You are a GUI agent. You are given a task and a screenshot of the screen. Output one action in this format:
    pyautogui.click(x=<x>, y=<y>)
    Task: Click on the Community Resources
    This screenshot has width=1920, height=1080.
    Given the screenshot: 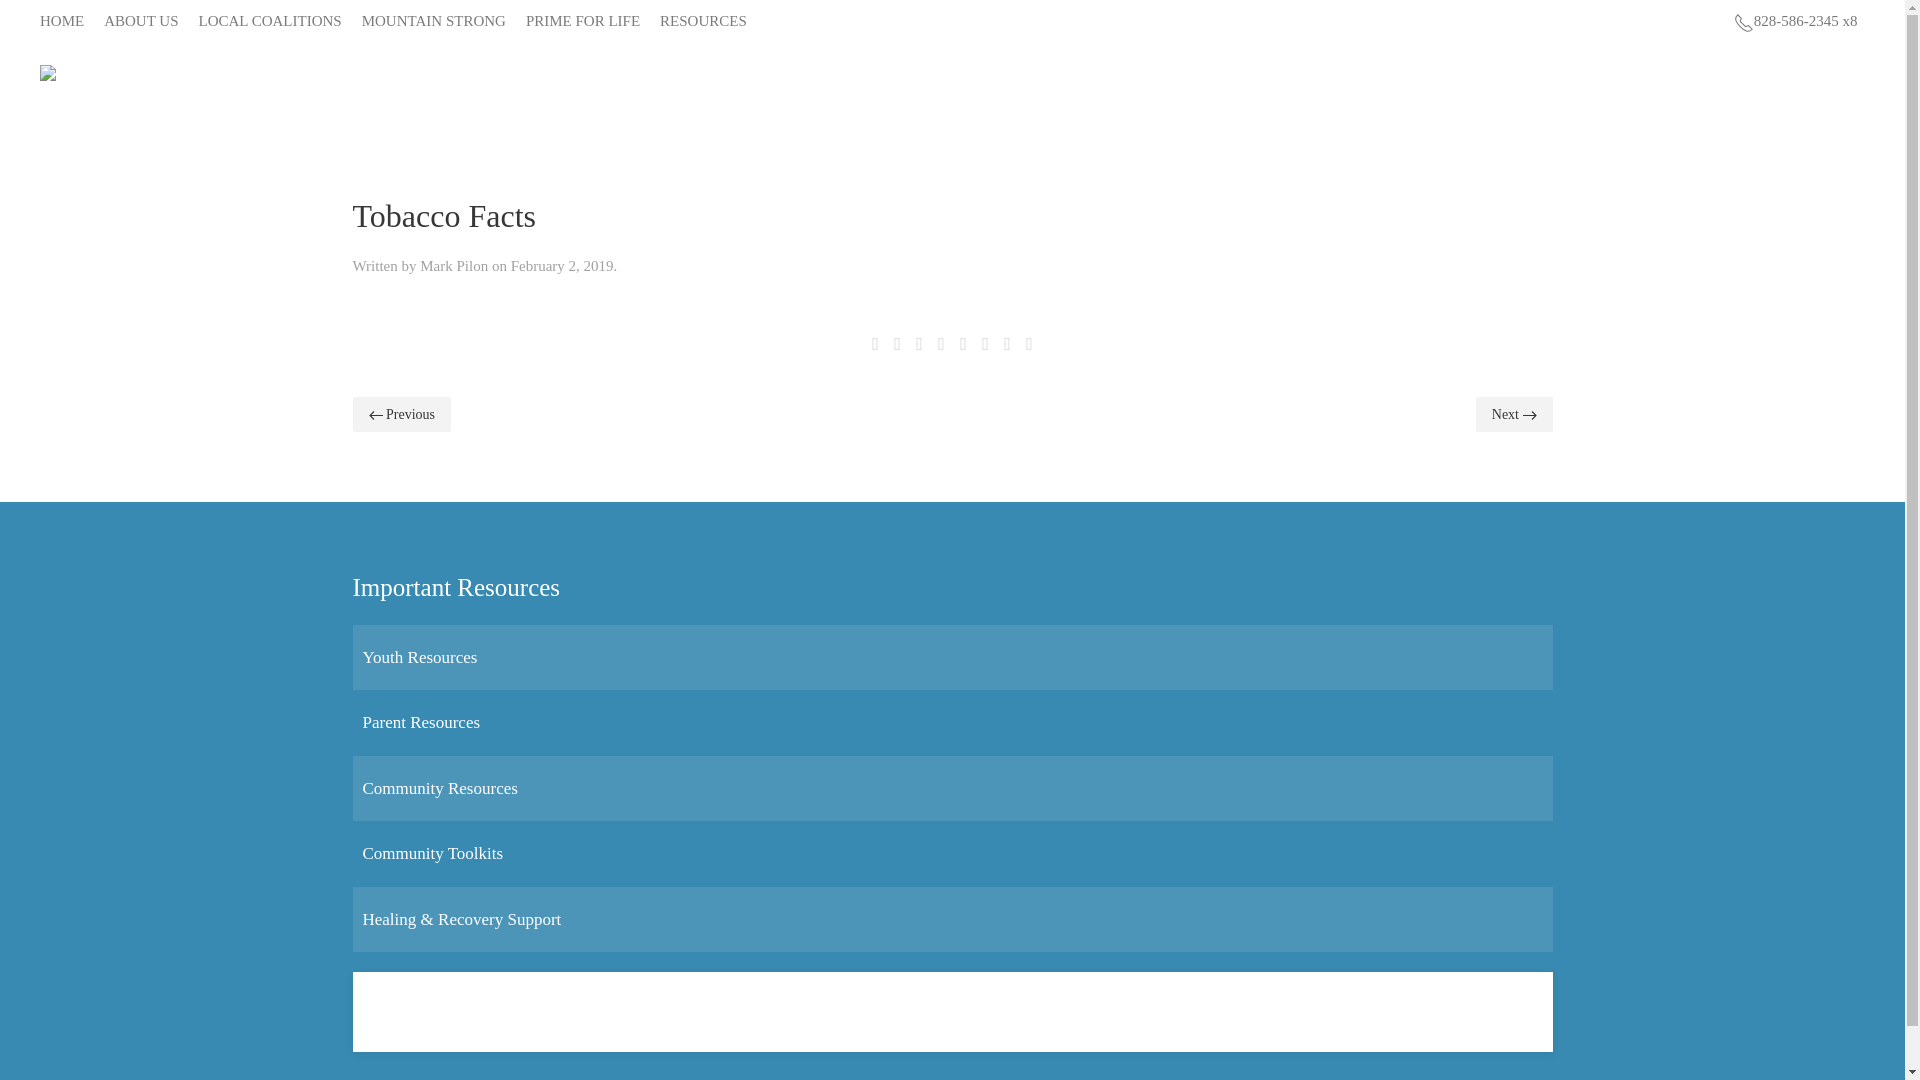 What is the action you would take?
    pyautogui.click(x=439, y=788)
    